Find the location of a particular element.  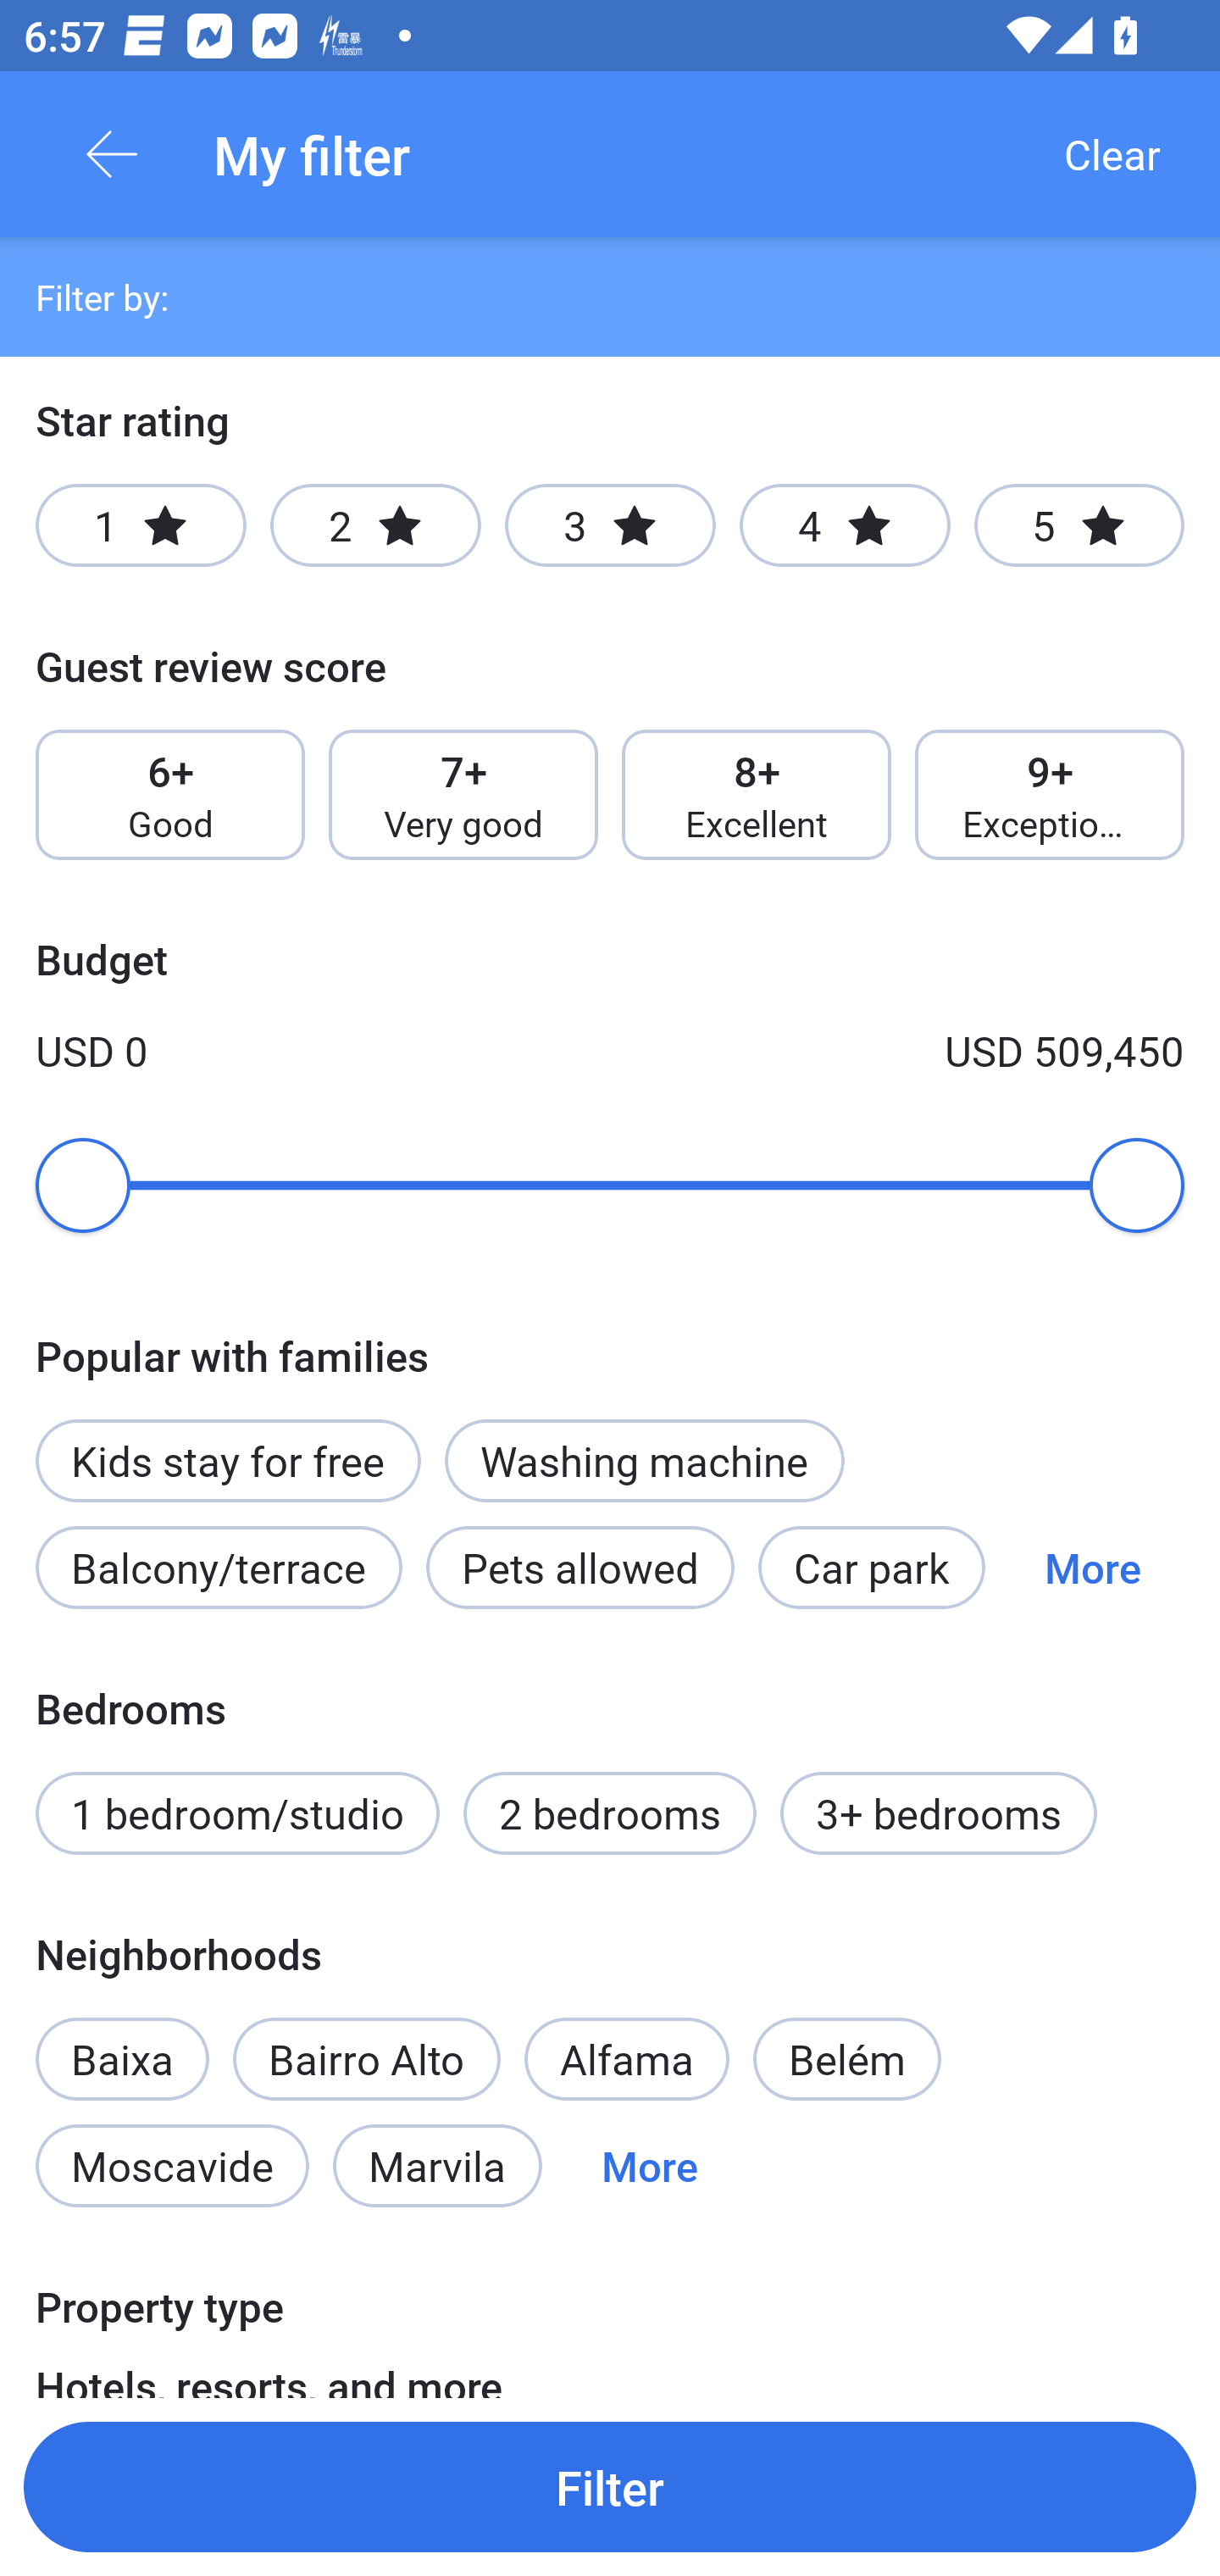

4 is located at coordinates (844, 525).